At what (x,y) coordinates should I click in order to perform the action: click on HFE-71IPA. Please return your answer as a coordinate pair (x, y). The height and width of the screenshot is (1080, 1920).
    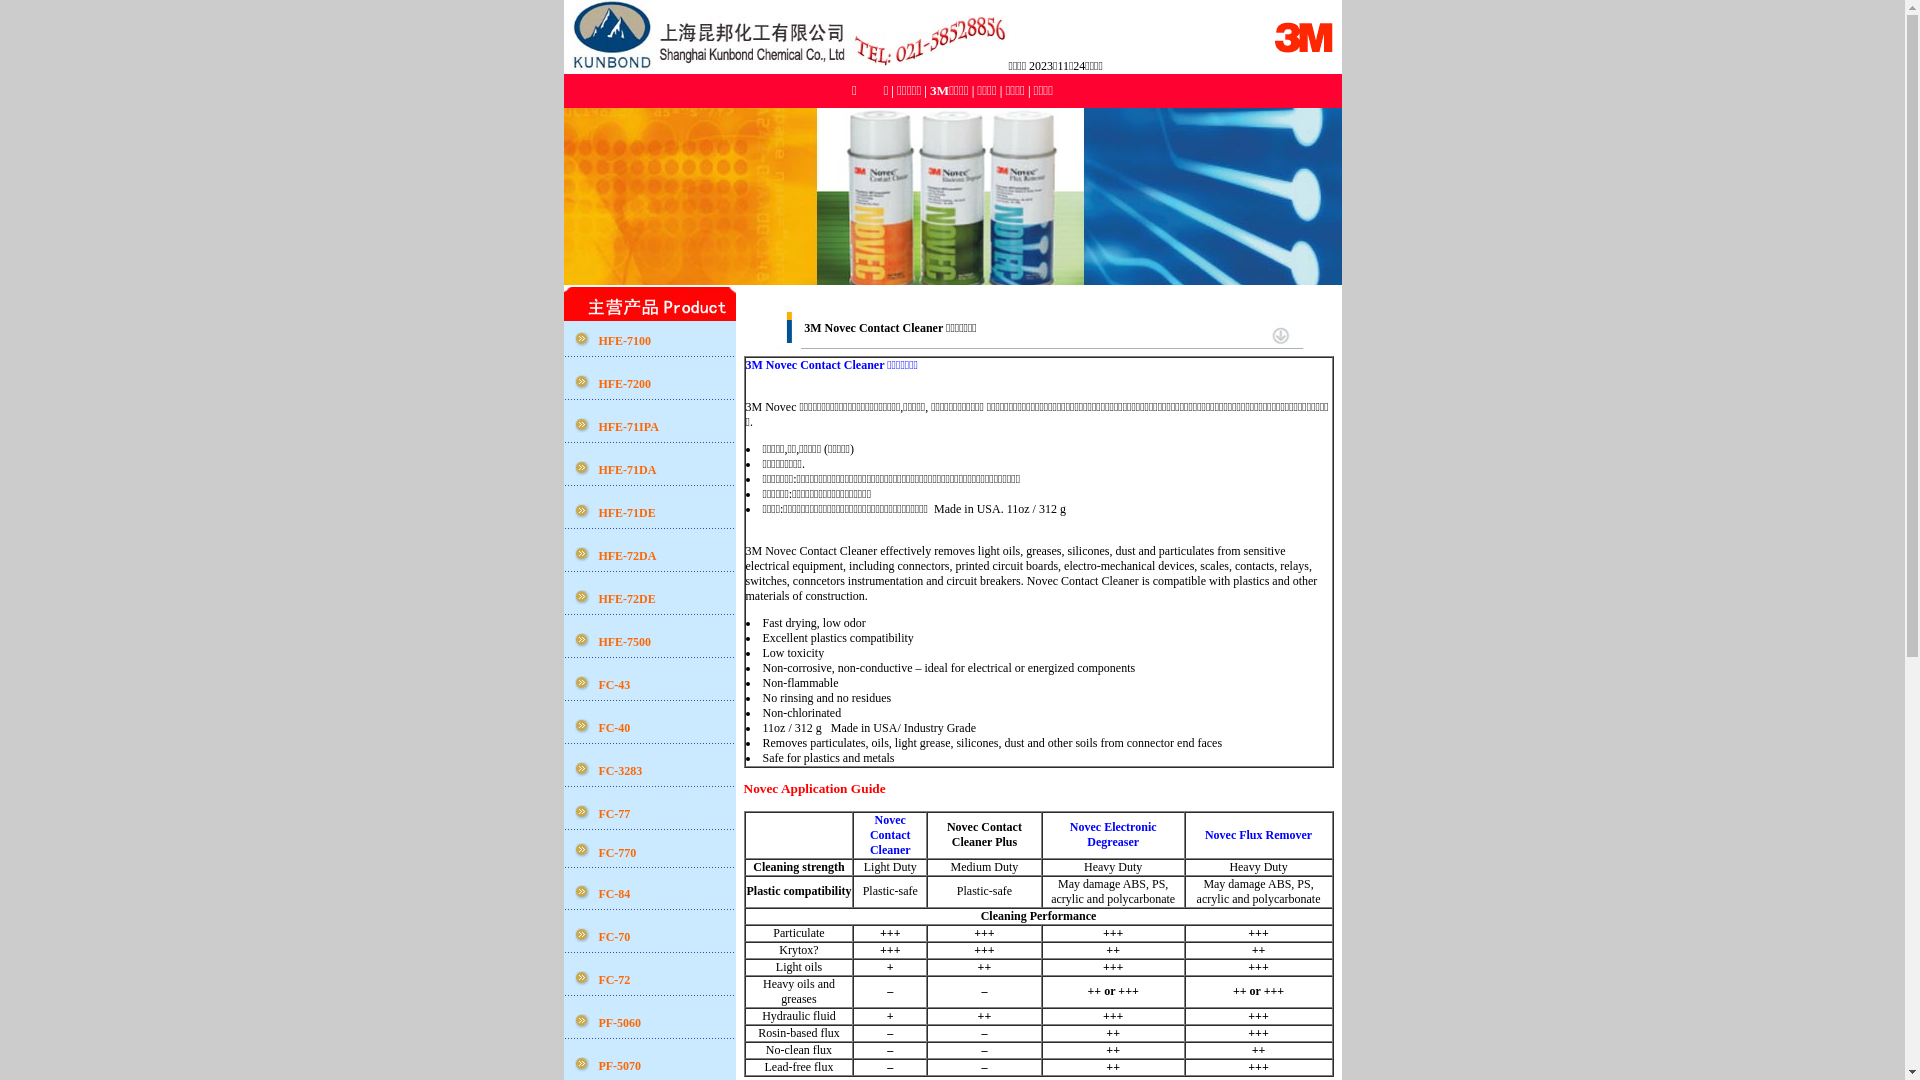
    Looking at the image, I should click on (628, 427).